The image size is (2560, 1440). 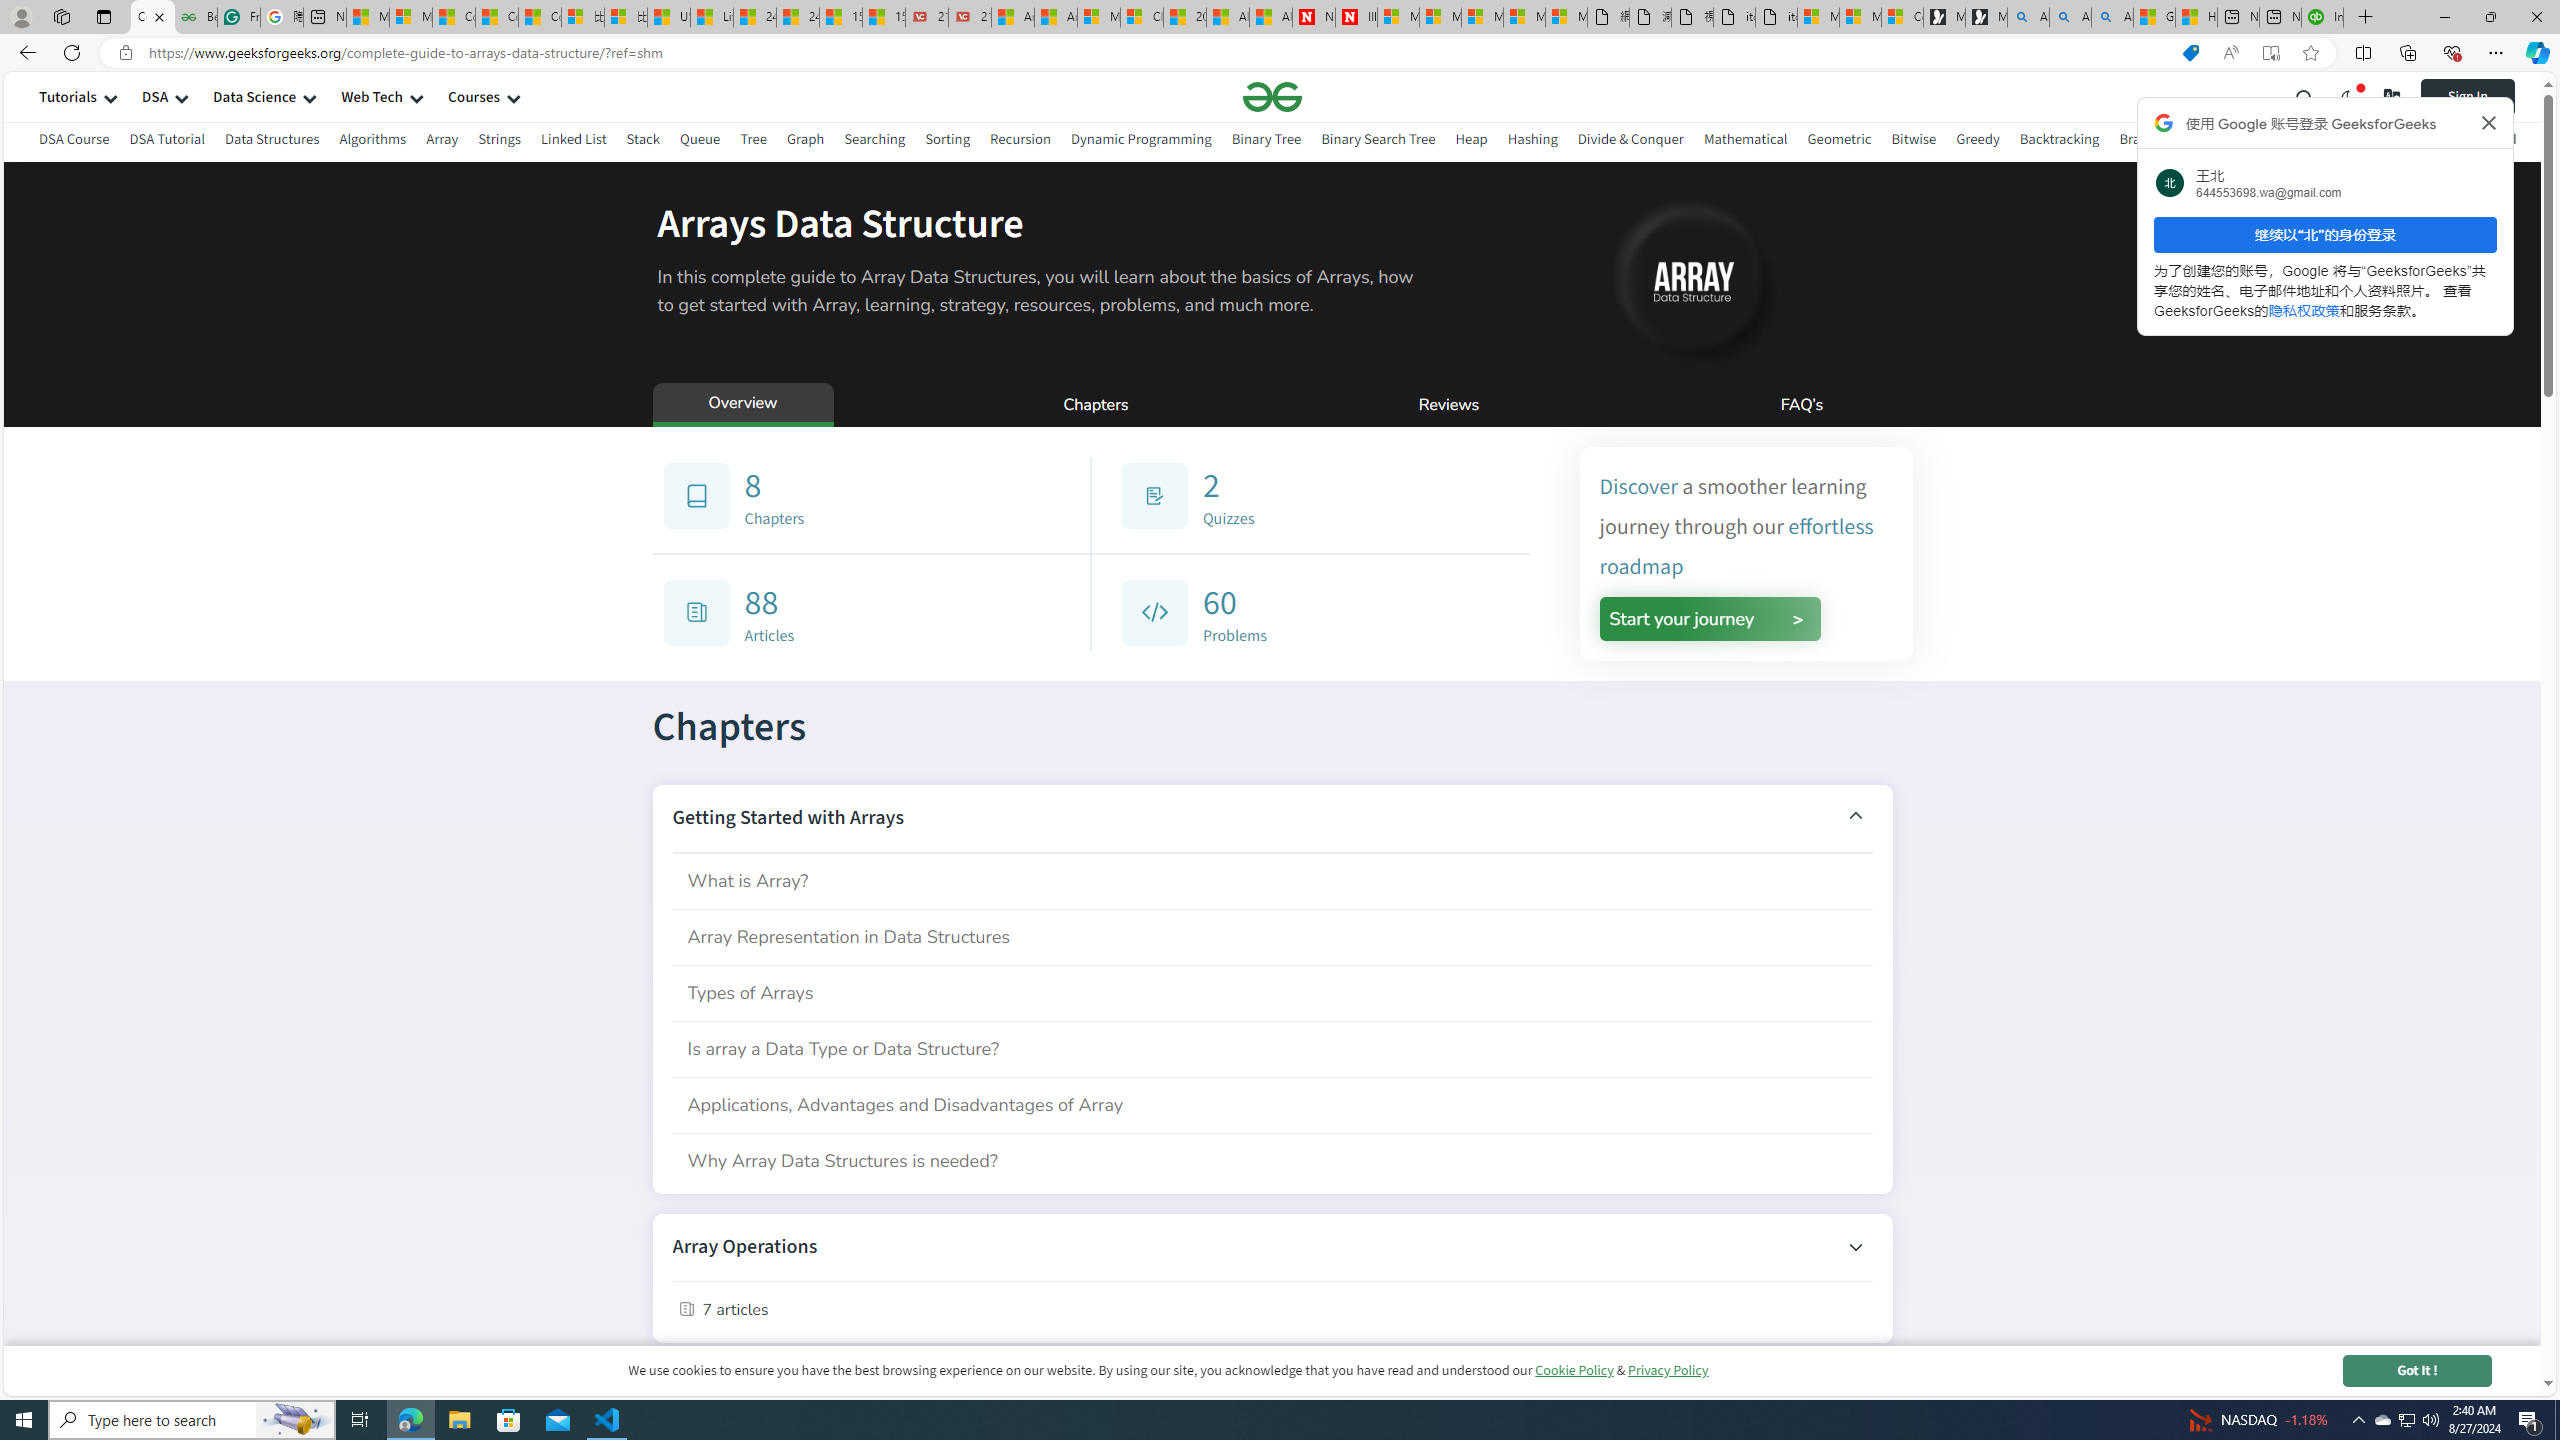 What do you see at coordinates (1272, 992) in the screenshot?
I see `Types of Arrays` at bounding box center [1272, 992].